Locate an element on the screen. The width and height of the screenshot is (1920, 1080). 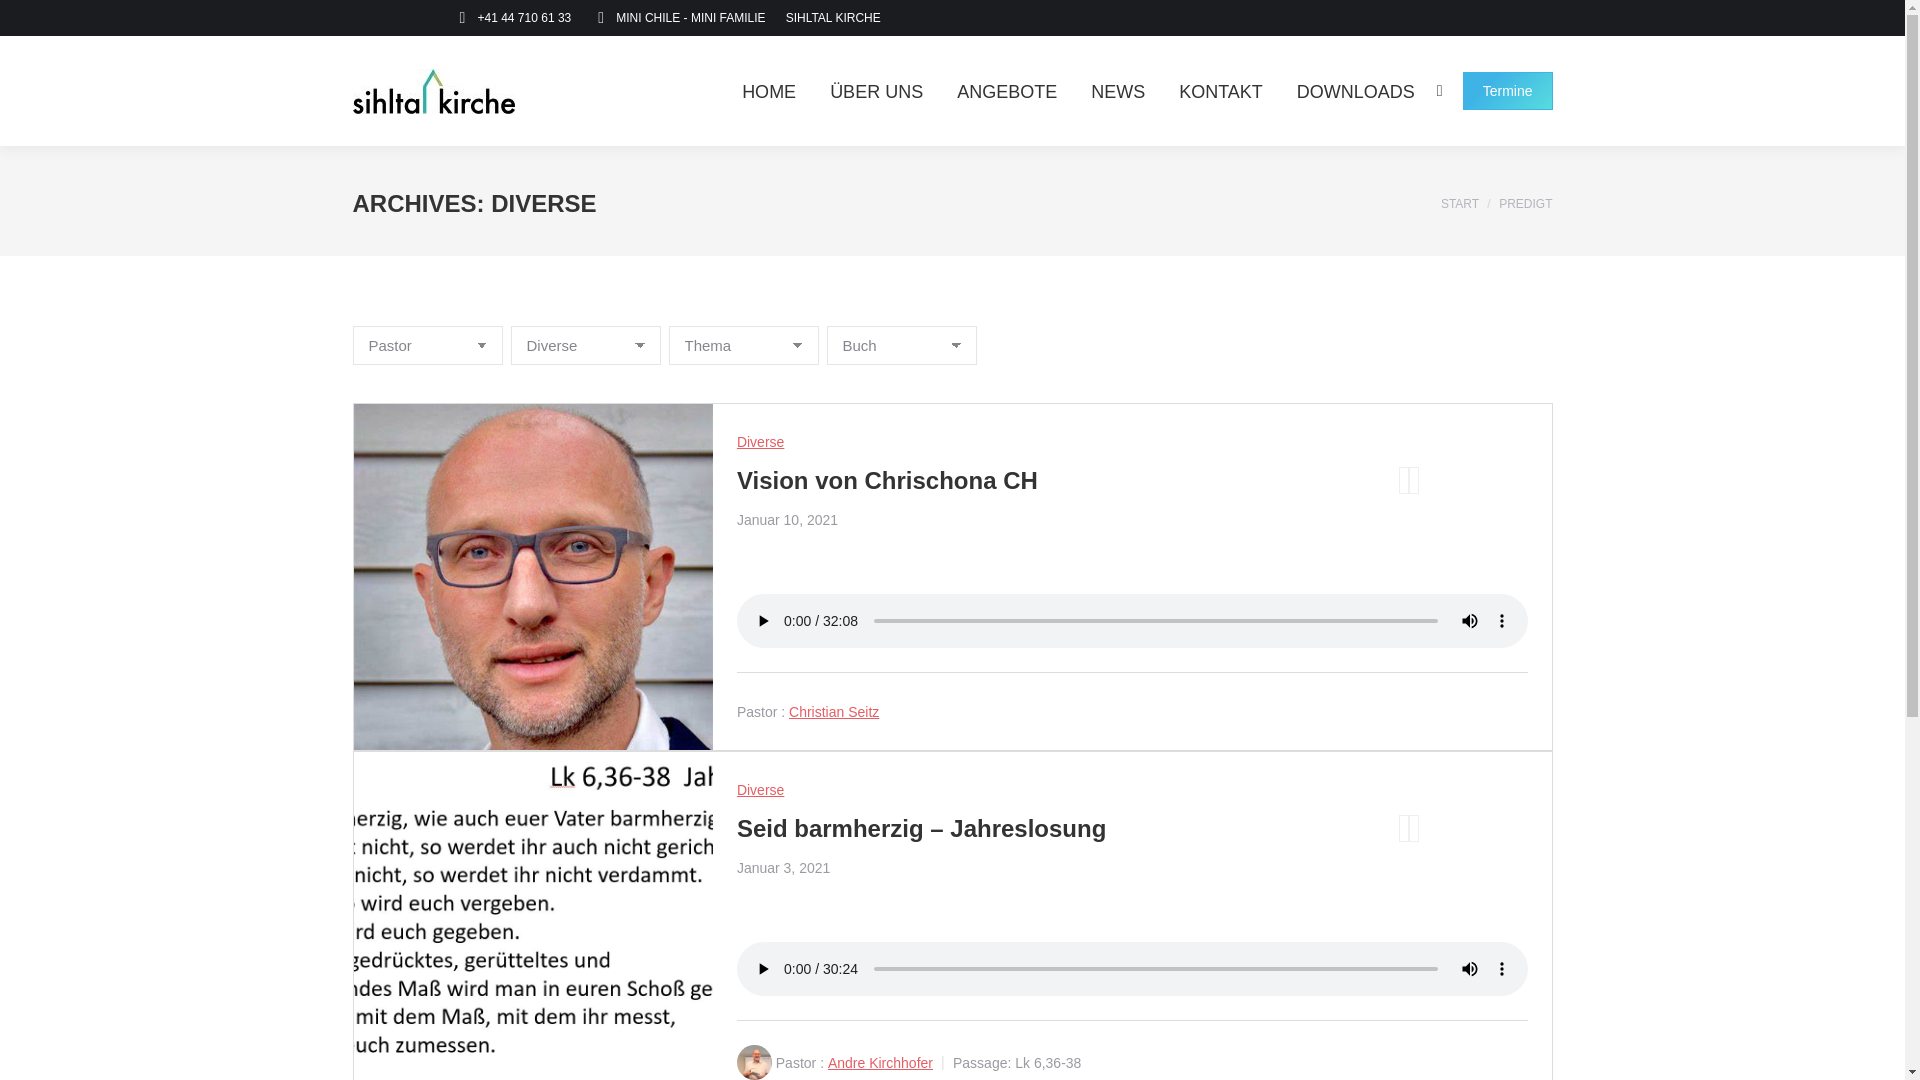
Termine is located at coordinates (1508, 91).